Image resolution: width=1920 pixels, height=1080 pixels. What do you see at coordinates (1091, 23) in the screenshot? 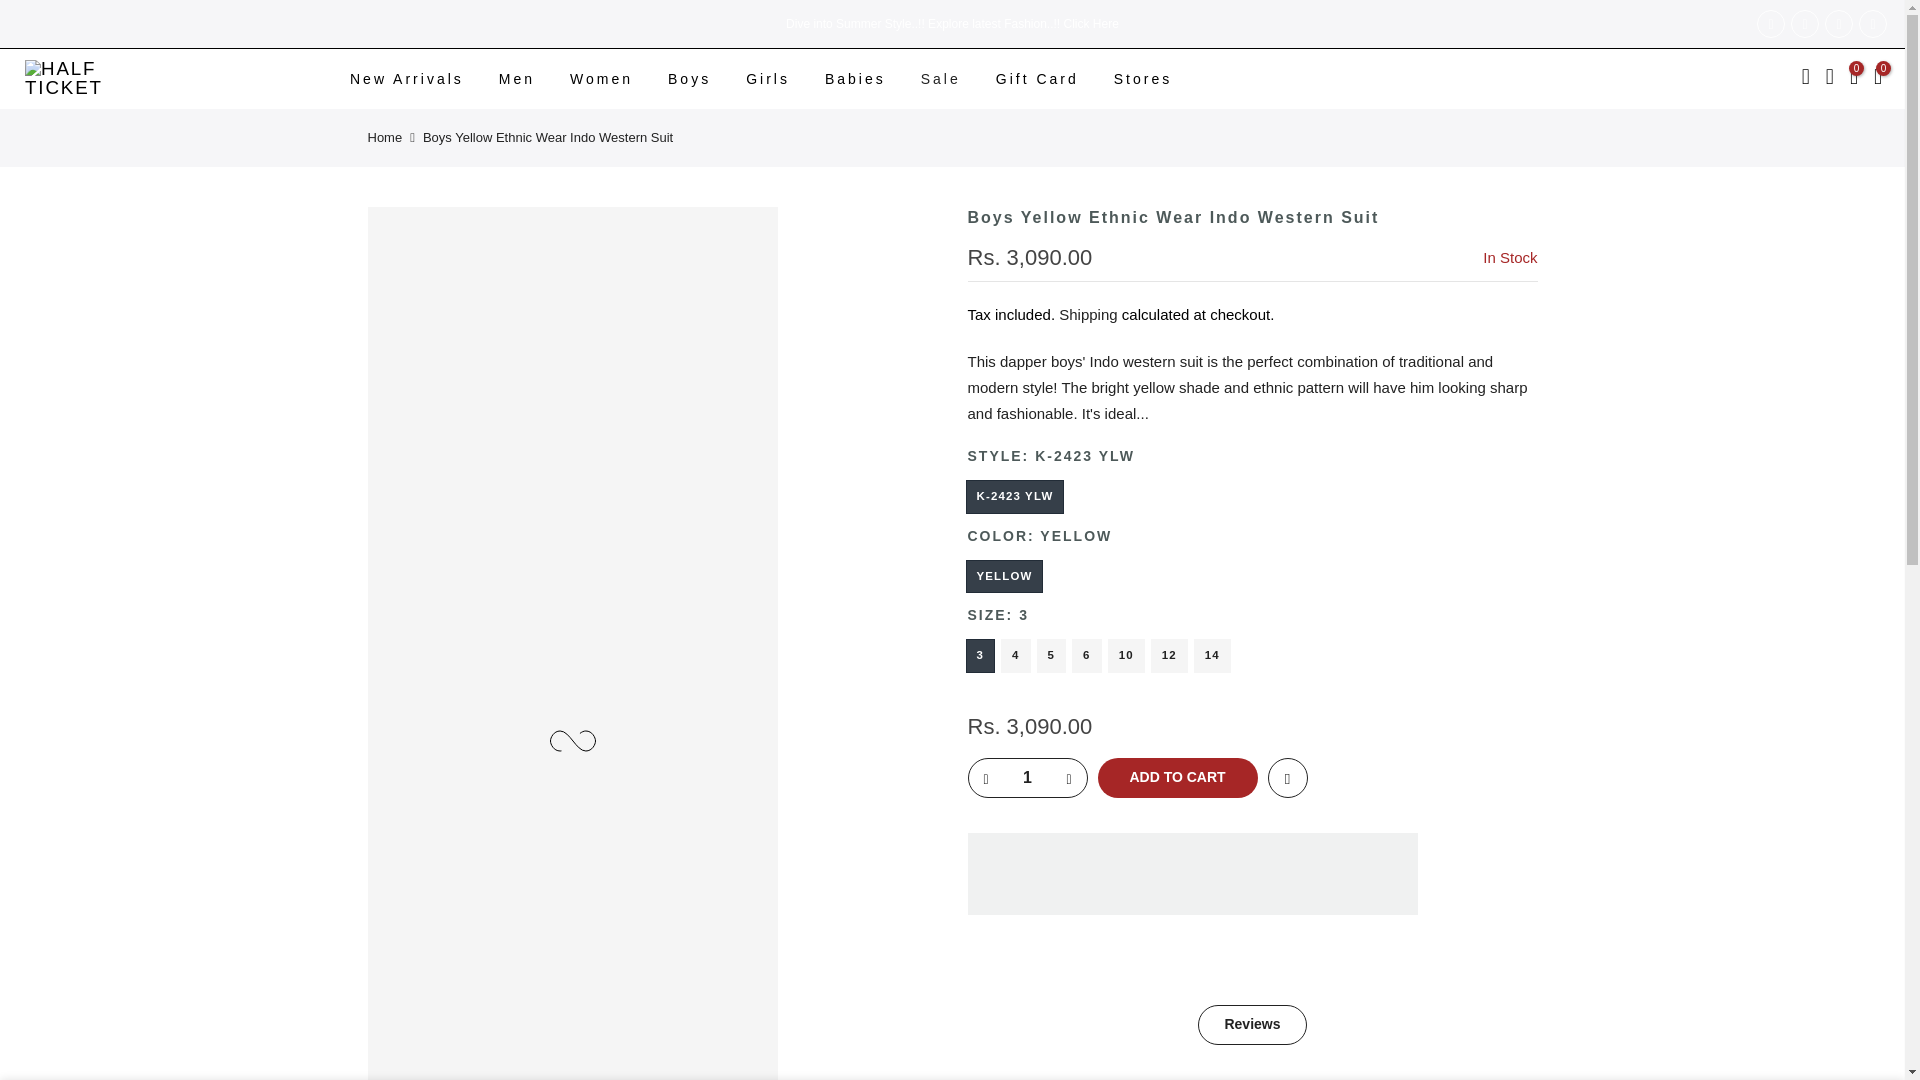
I see `Summer'24` at bounding box center [1091, 23].